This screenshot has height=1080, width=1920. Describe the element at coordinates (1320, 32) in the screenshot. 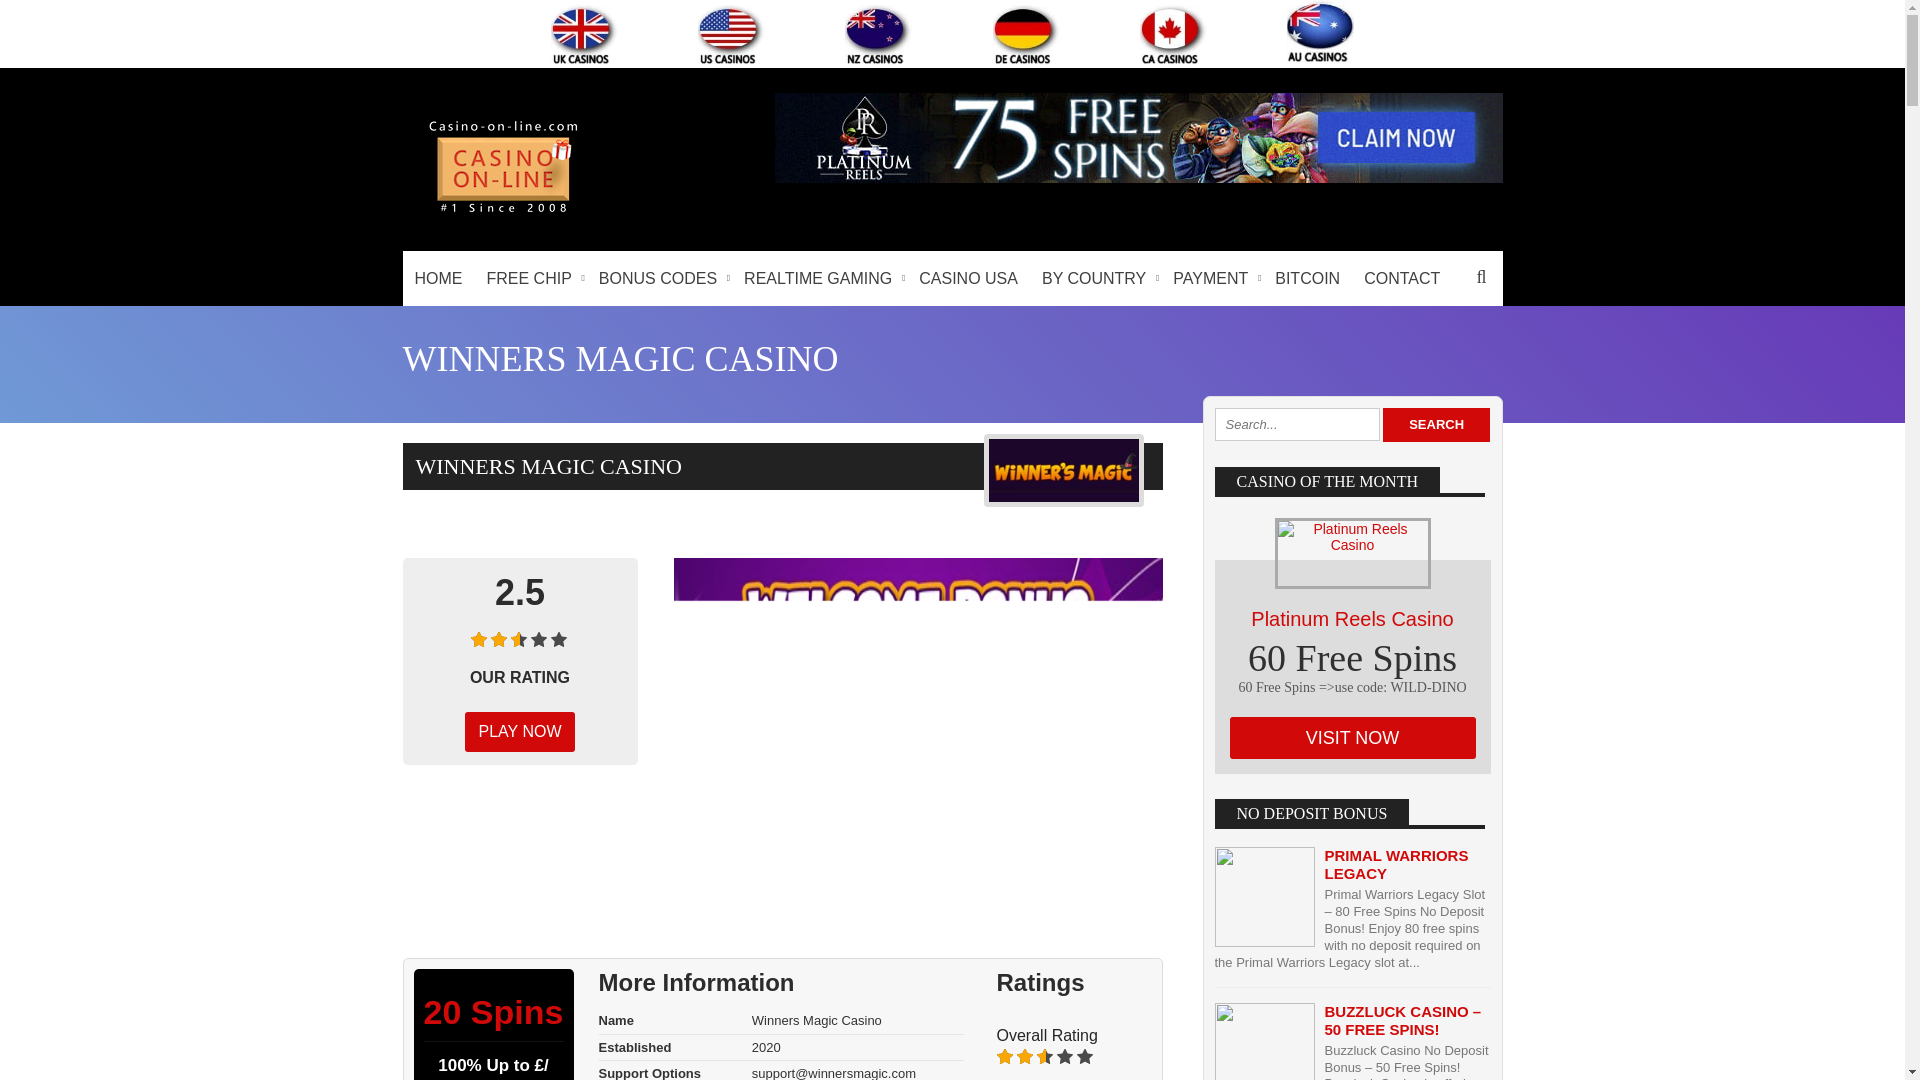

I see `AU Casinos` at that location.